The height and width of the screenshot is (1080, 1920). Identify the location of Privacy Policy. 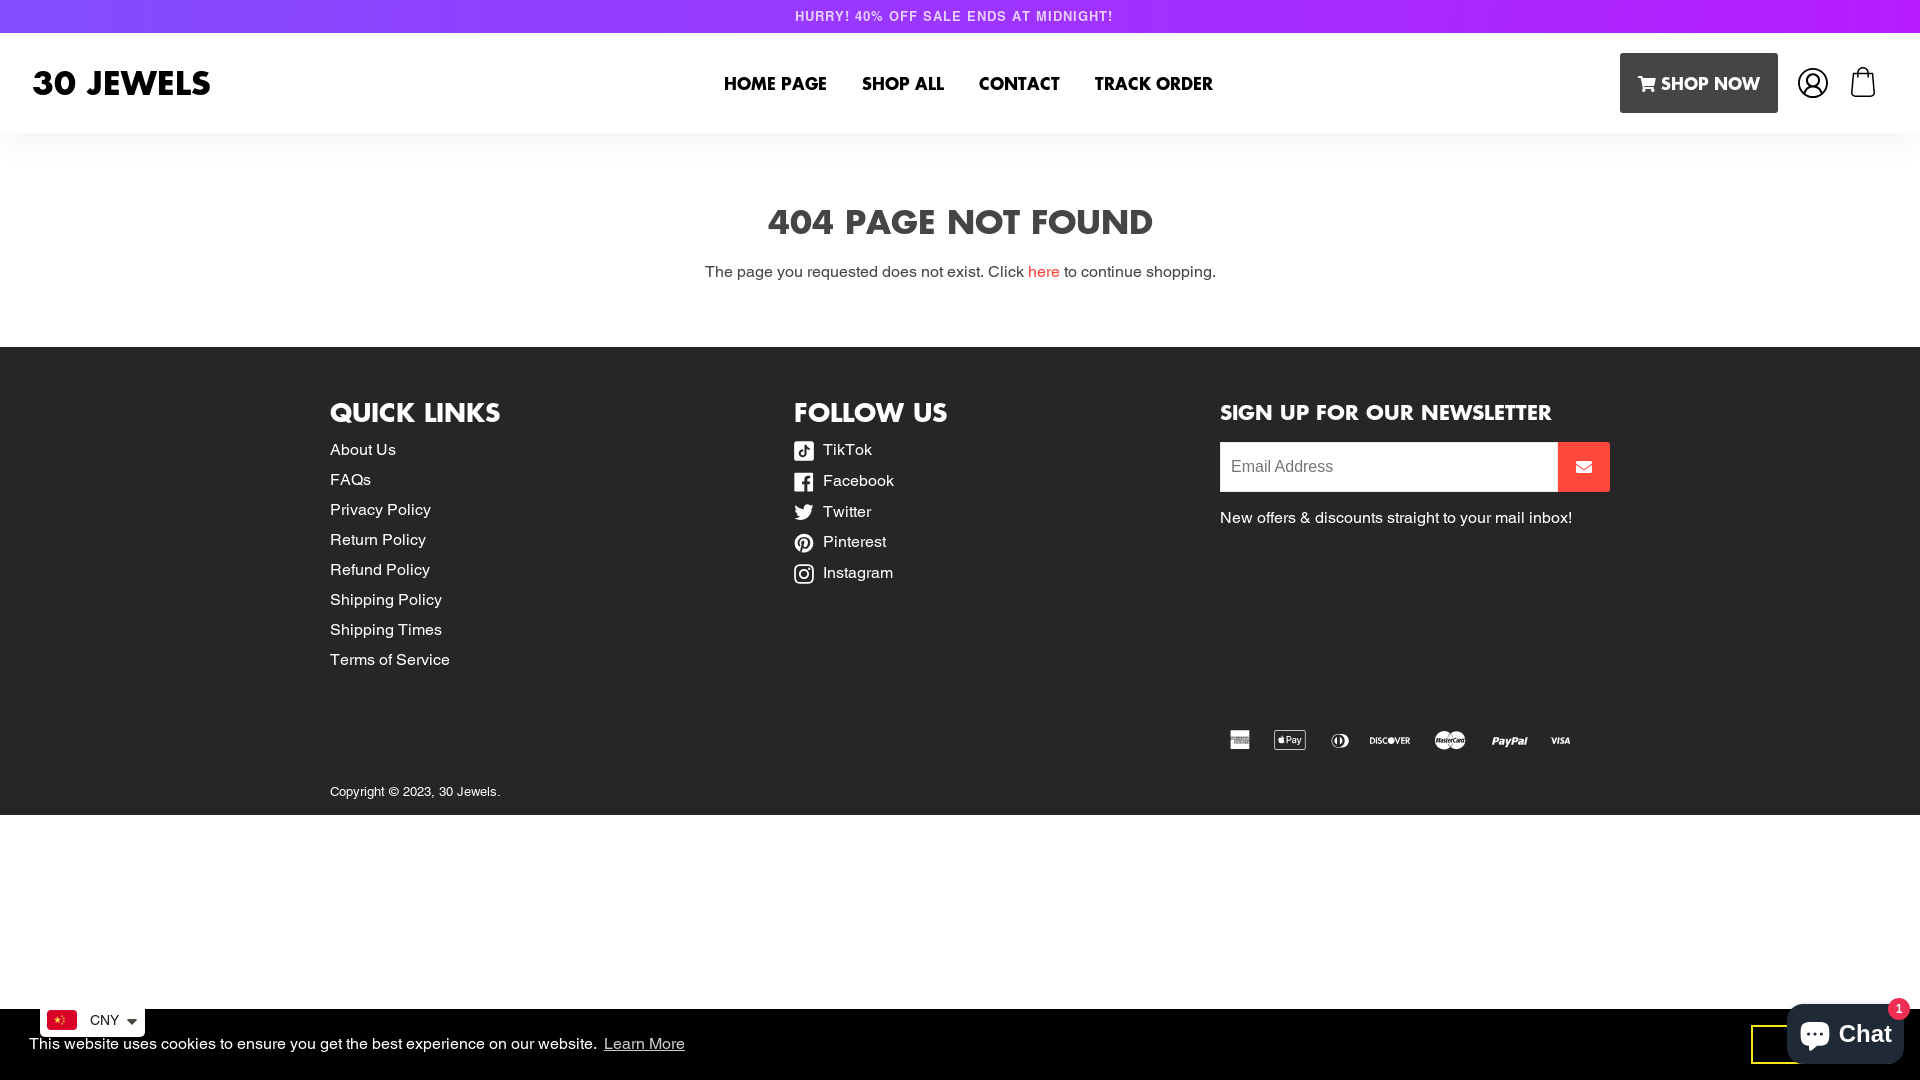
(380, 510).